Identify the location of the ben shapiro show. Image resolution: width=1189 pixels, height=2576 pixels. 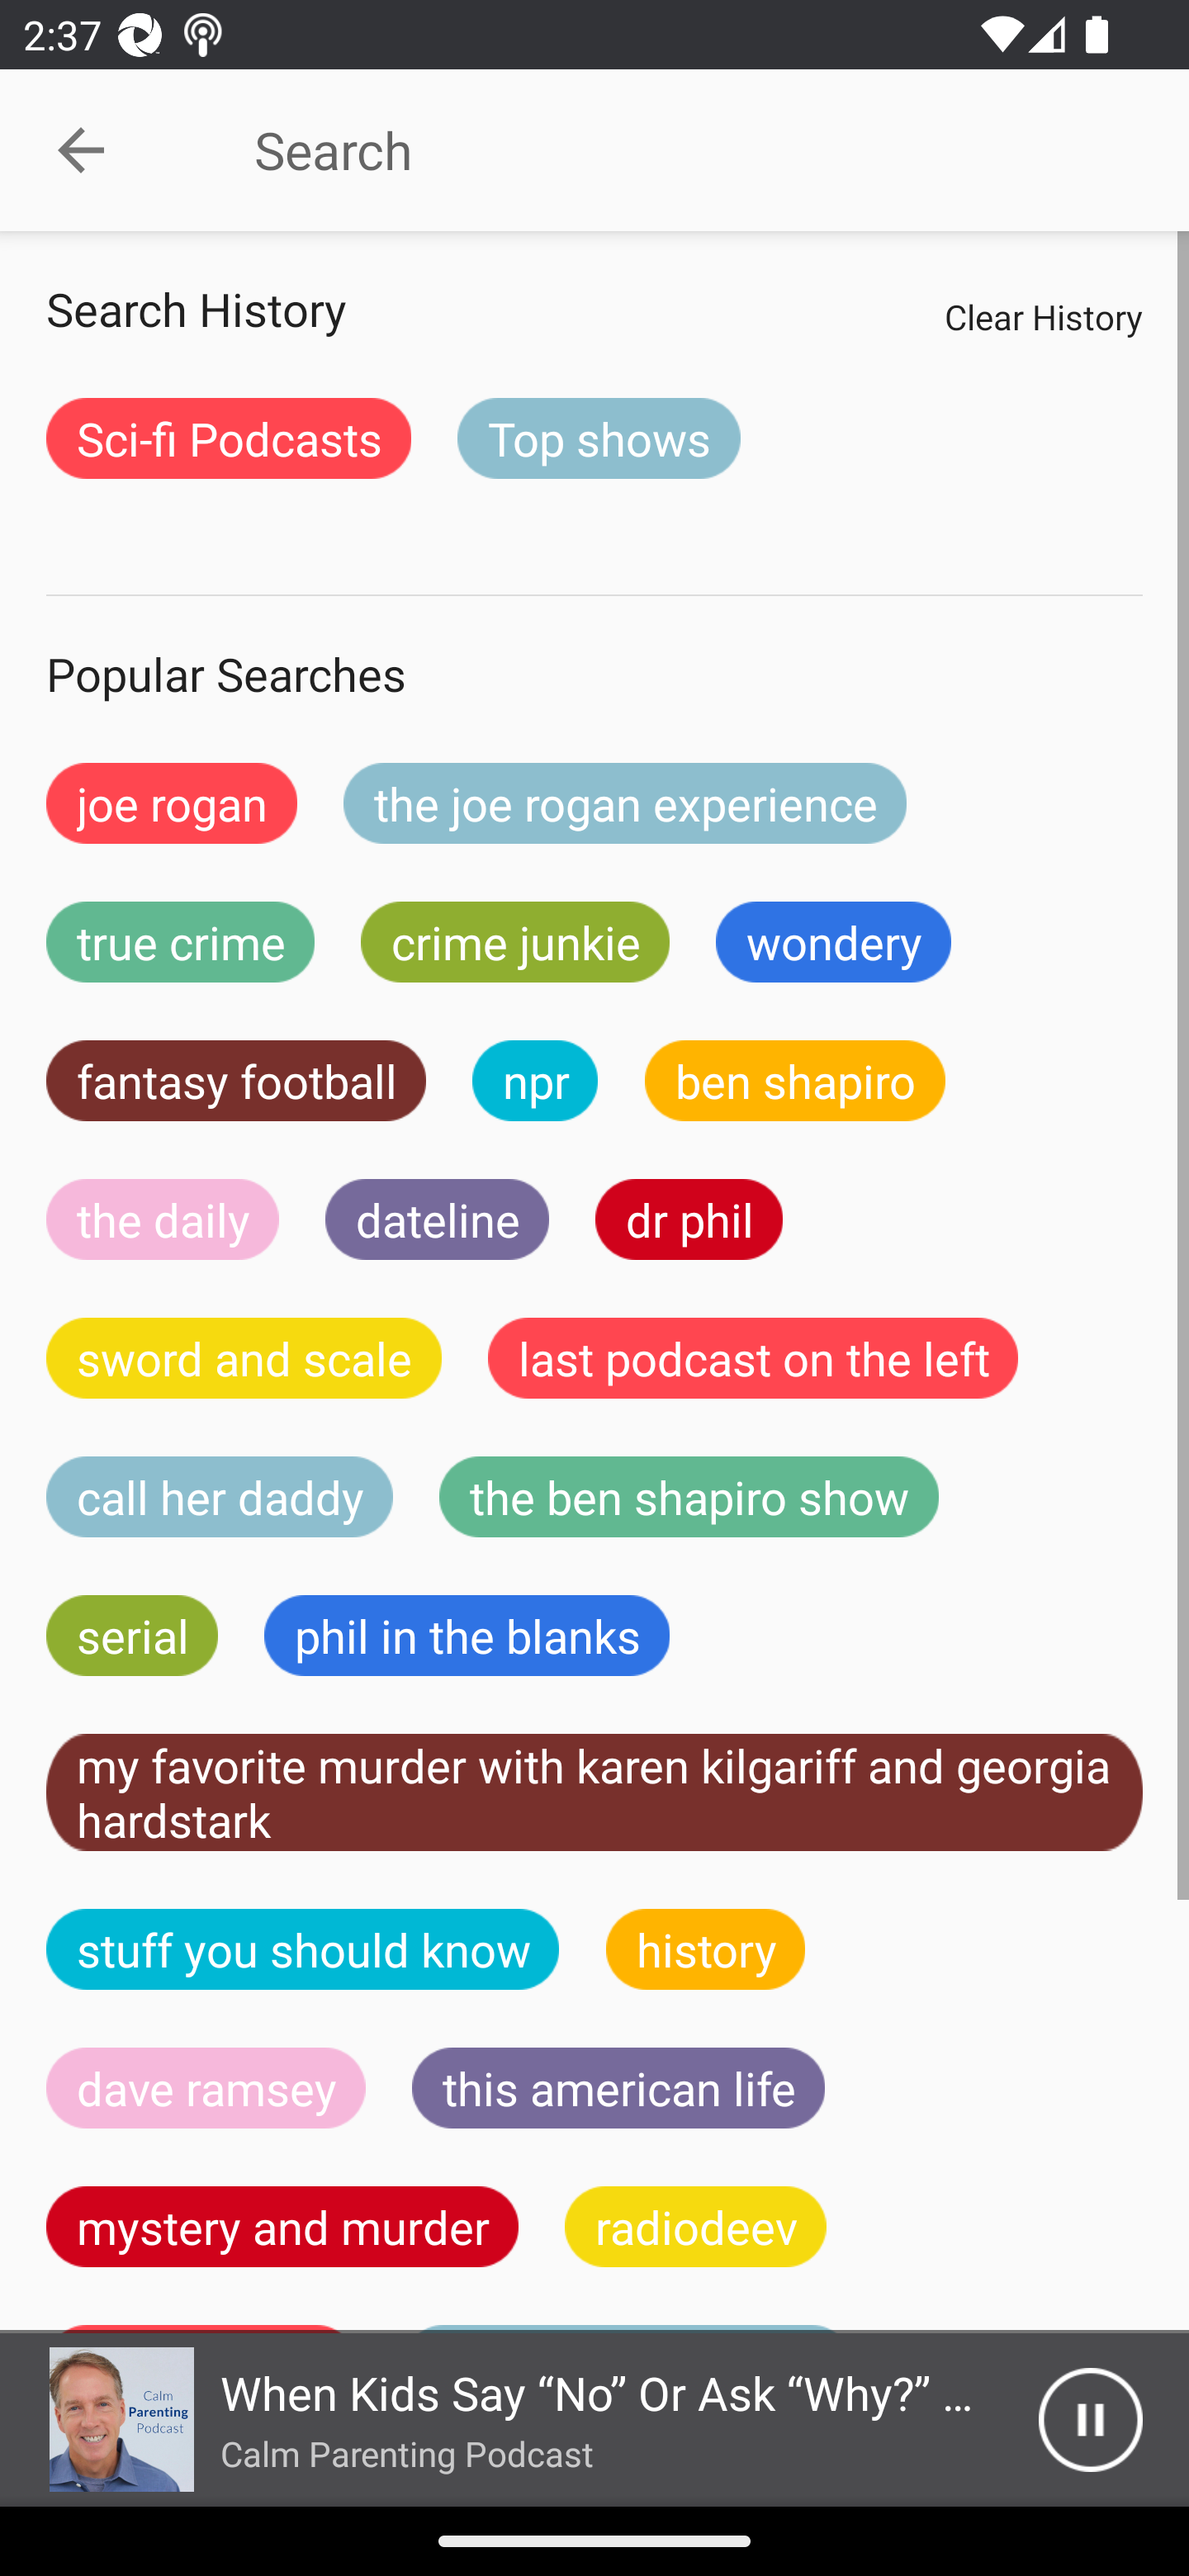
(689, 1496).